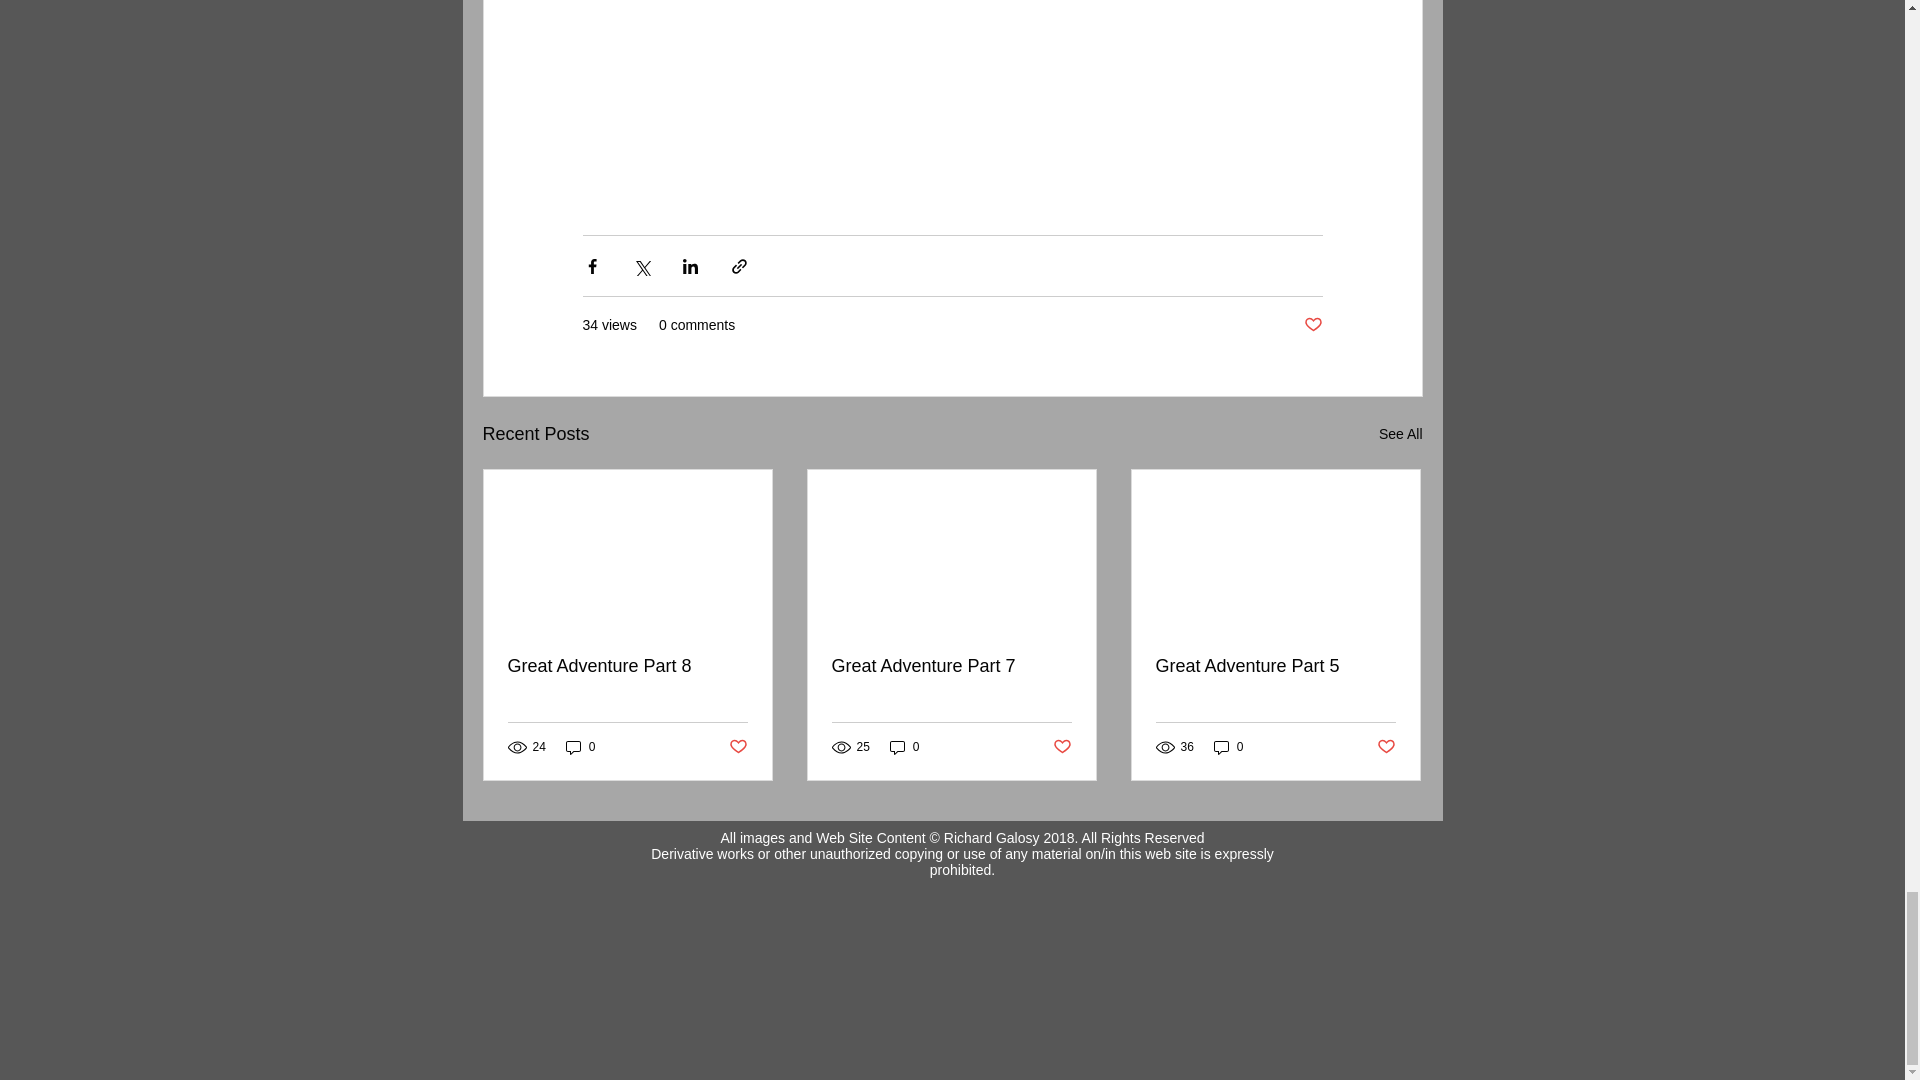 The image size is (1920, 1080). I want to click on Post not marked as liked, so click(736, 747).